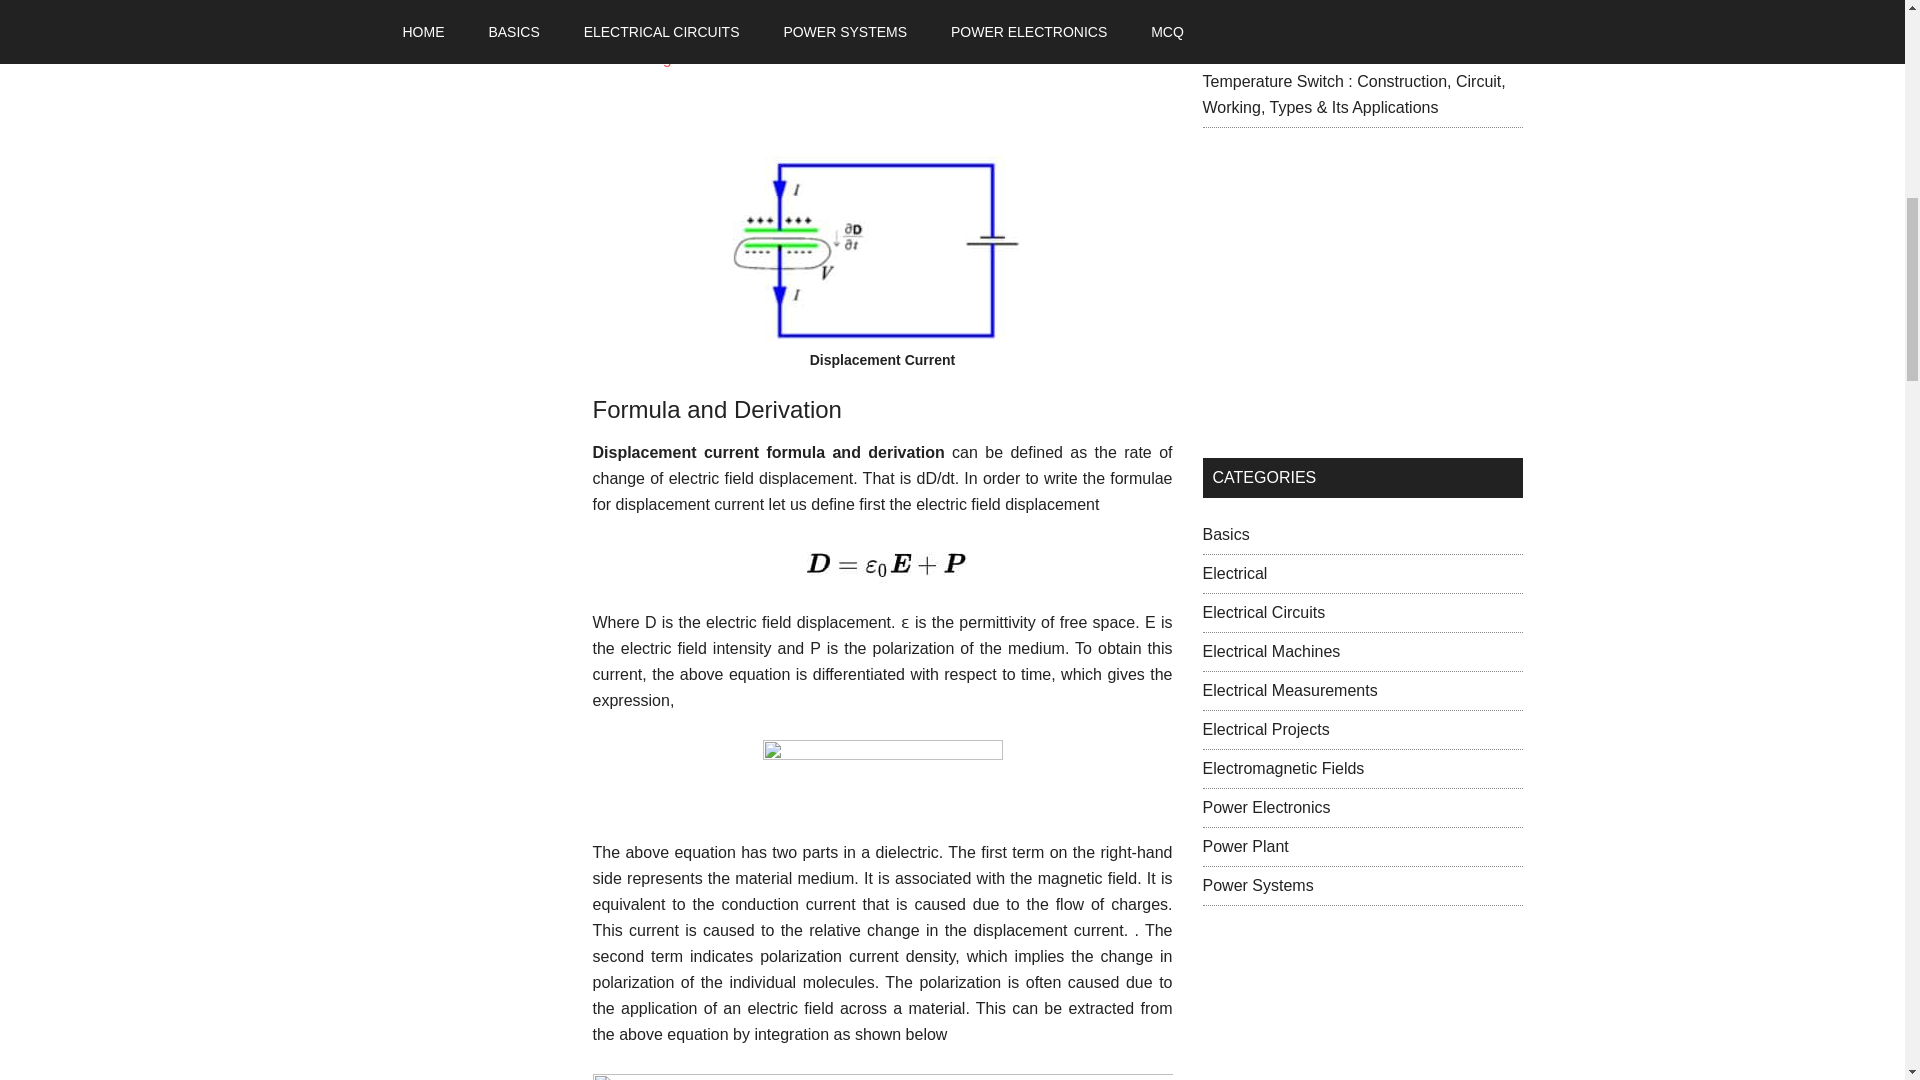 The height and width of the screenshot is (1080, 1920). I want to click on Electrical Projects, so click(1264, 729).